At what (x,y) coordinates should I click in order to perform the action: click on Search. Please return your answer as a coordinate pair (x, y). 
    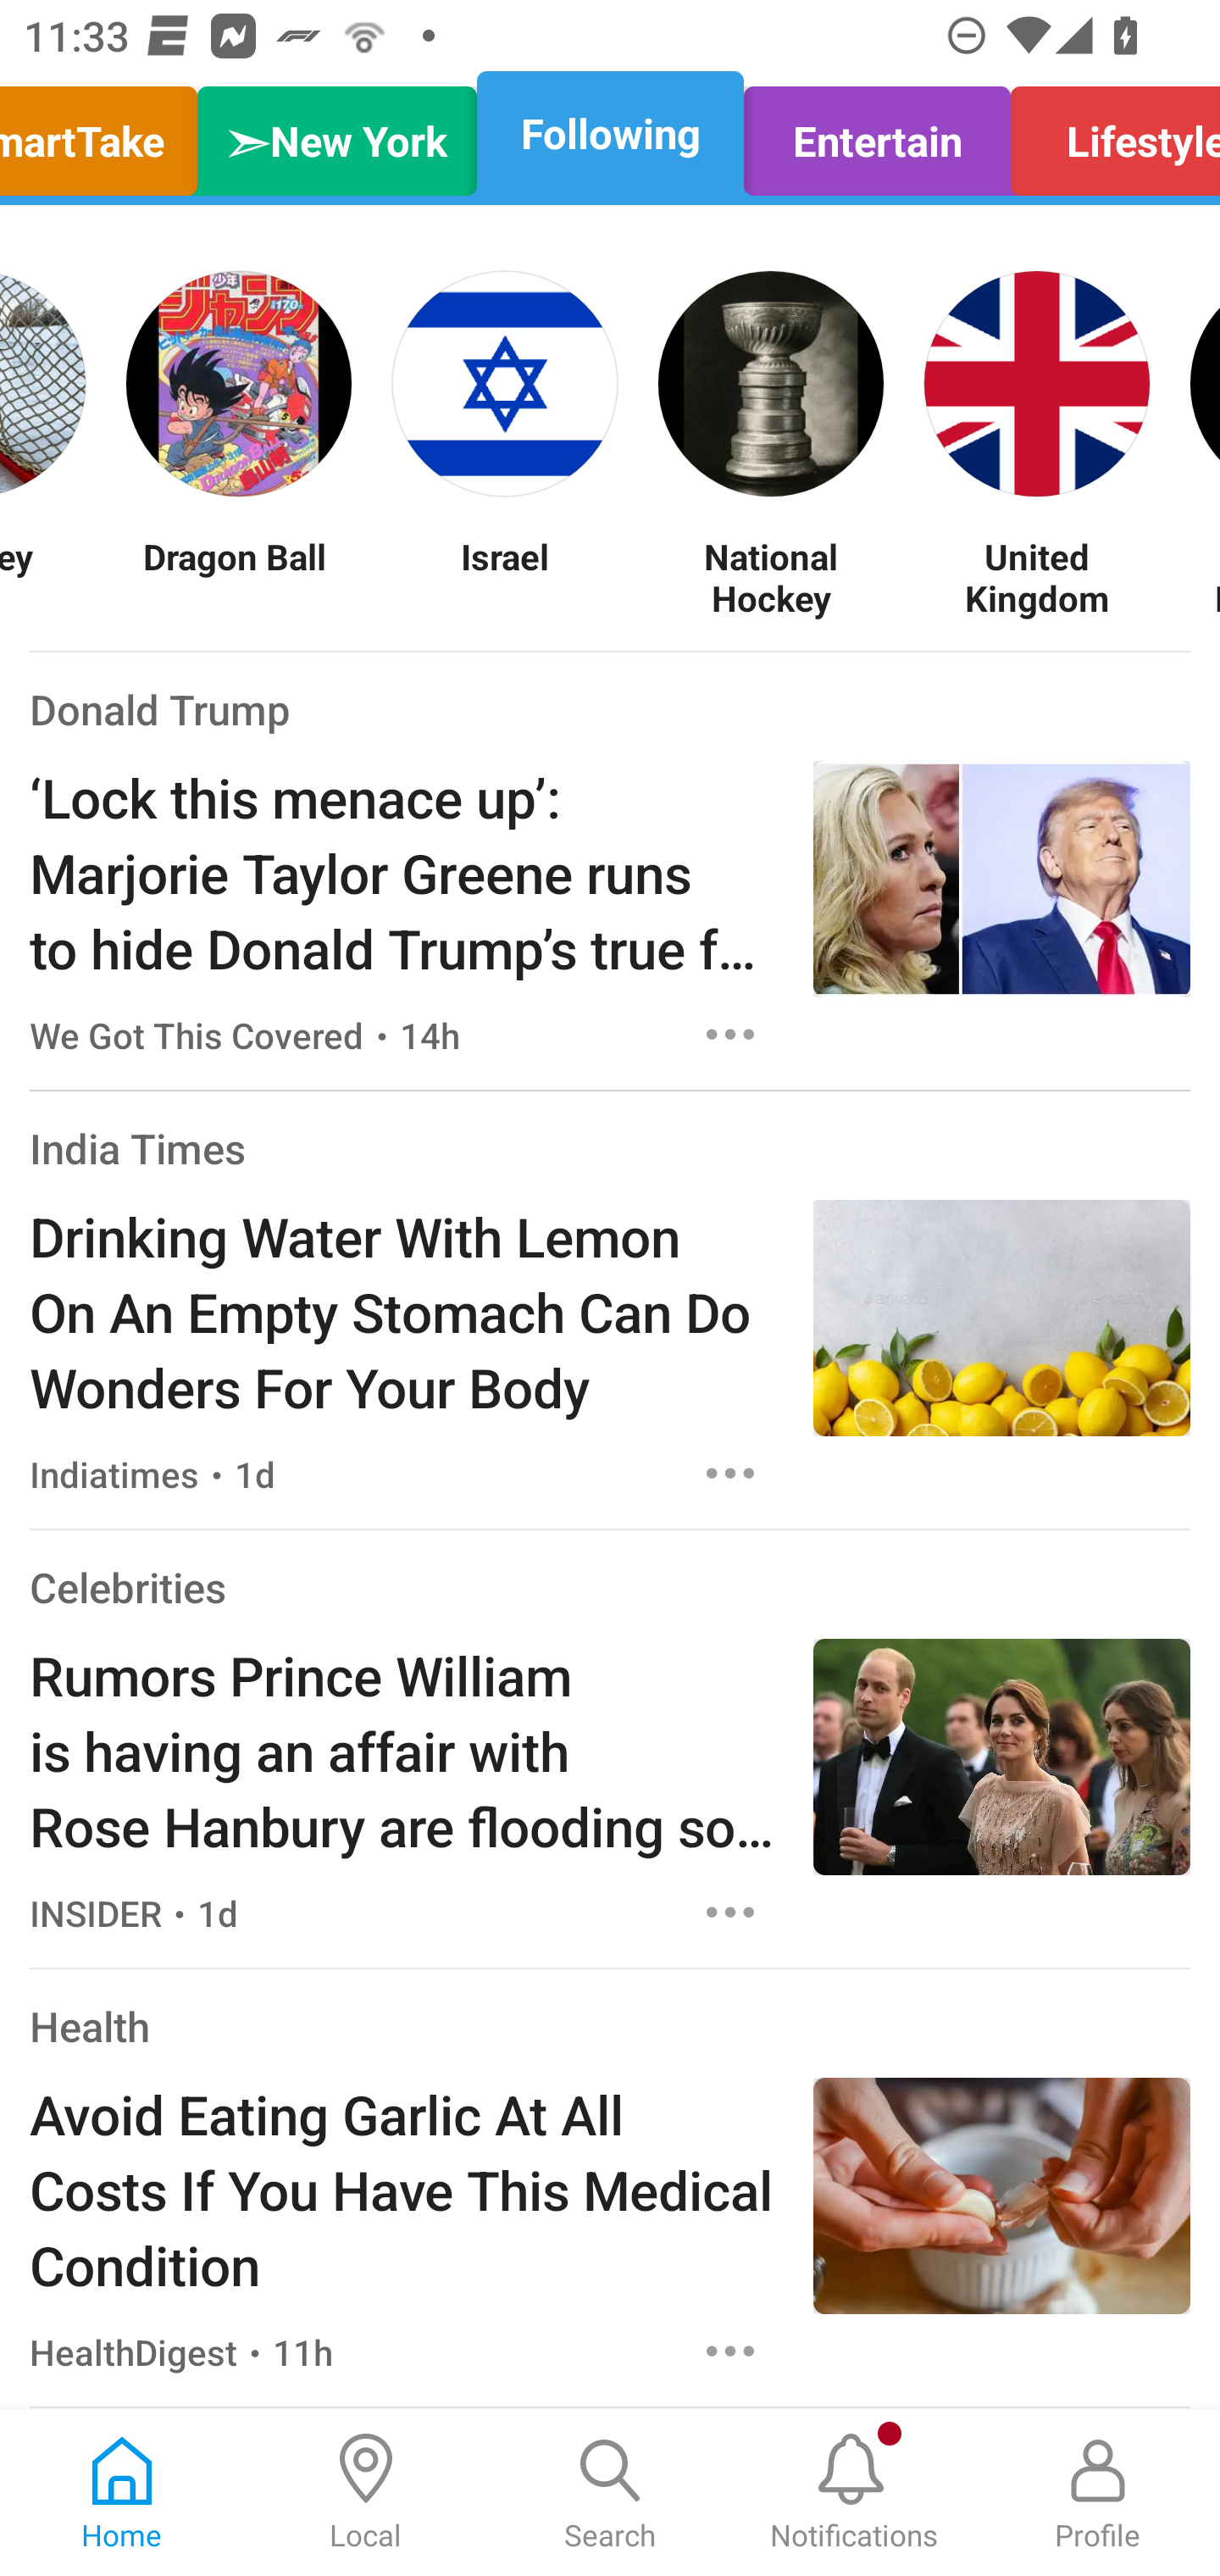
    Looking at the image, I should click on (610, 2493).